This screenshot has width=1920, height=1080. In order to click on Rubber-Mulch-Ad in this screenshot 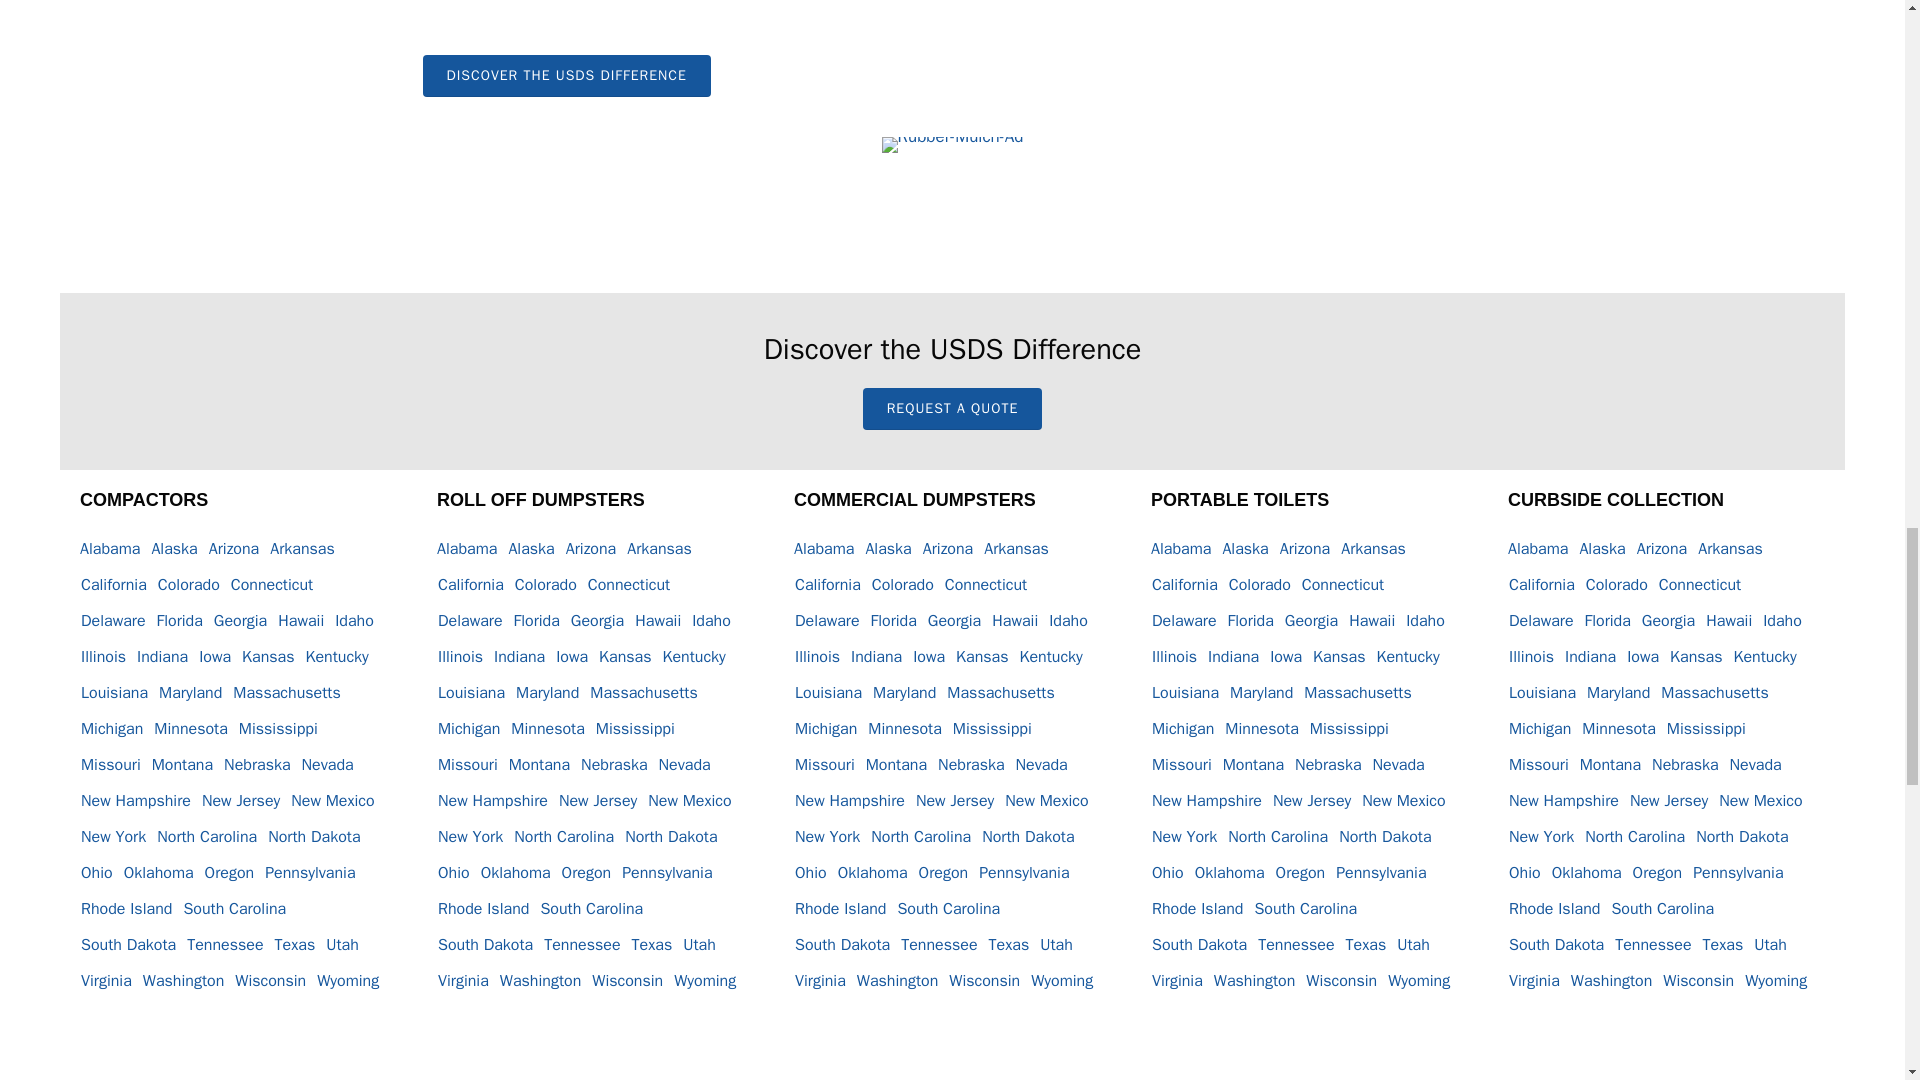, I will do `click(952, 145)`.